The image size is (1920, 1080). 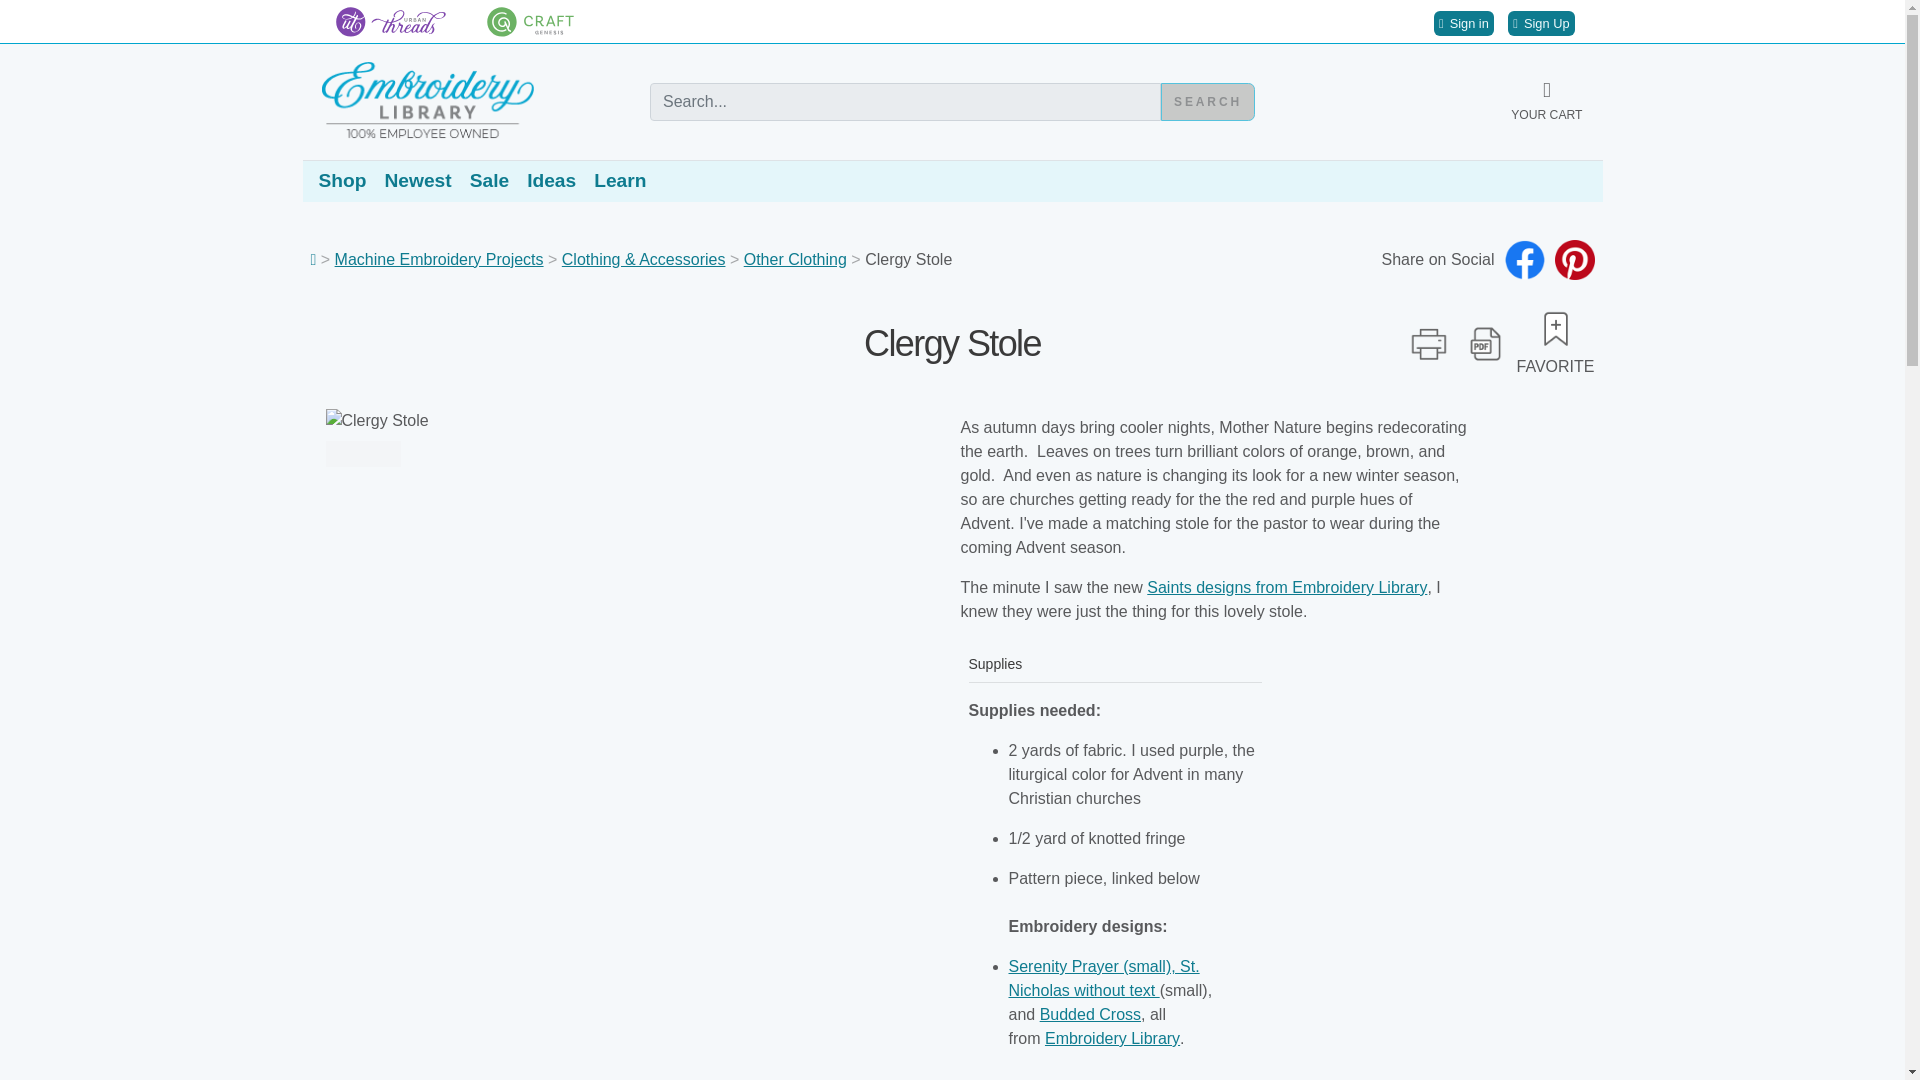 What do you see at coordinates (1208, 102) in the screenshot?
I see `SEARCH` at bounding box center [1208, 102].